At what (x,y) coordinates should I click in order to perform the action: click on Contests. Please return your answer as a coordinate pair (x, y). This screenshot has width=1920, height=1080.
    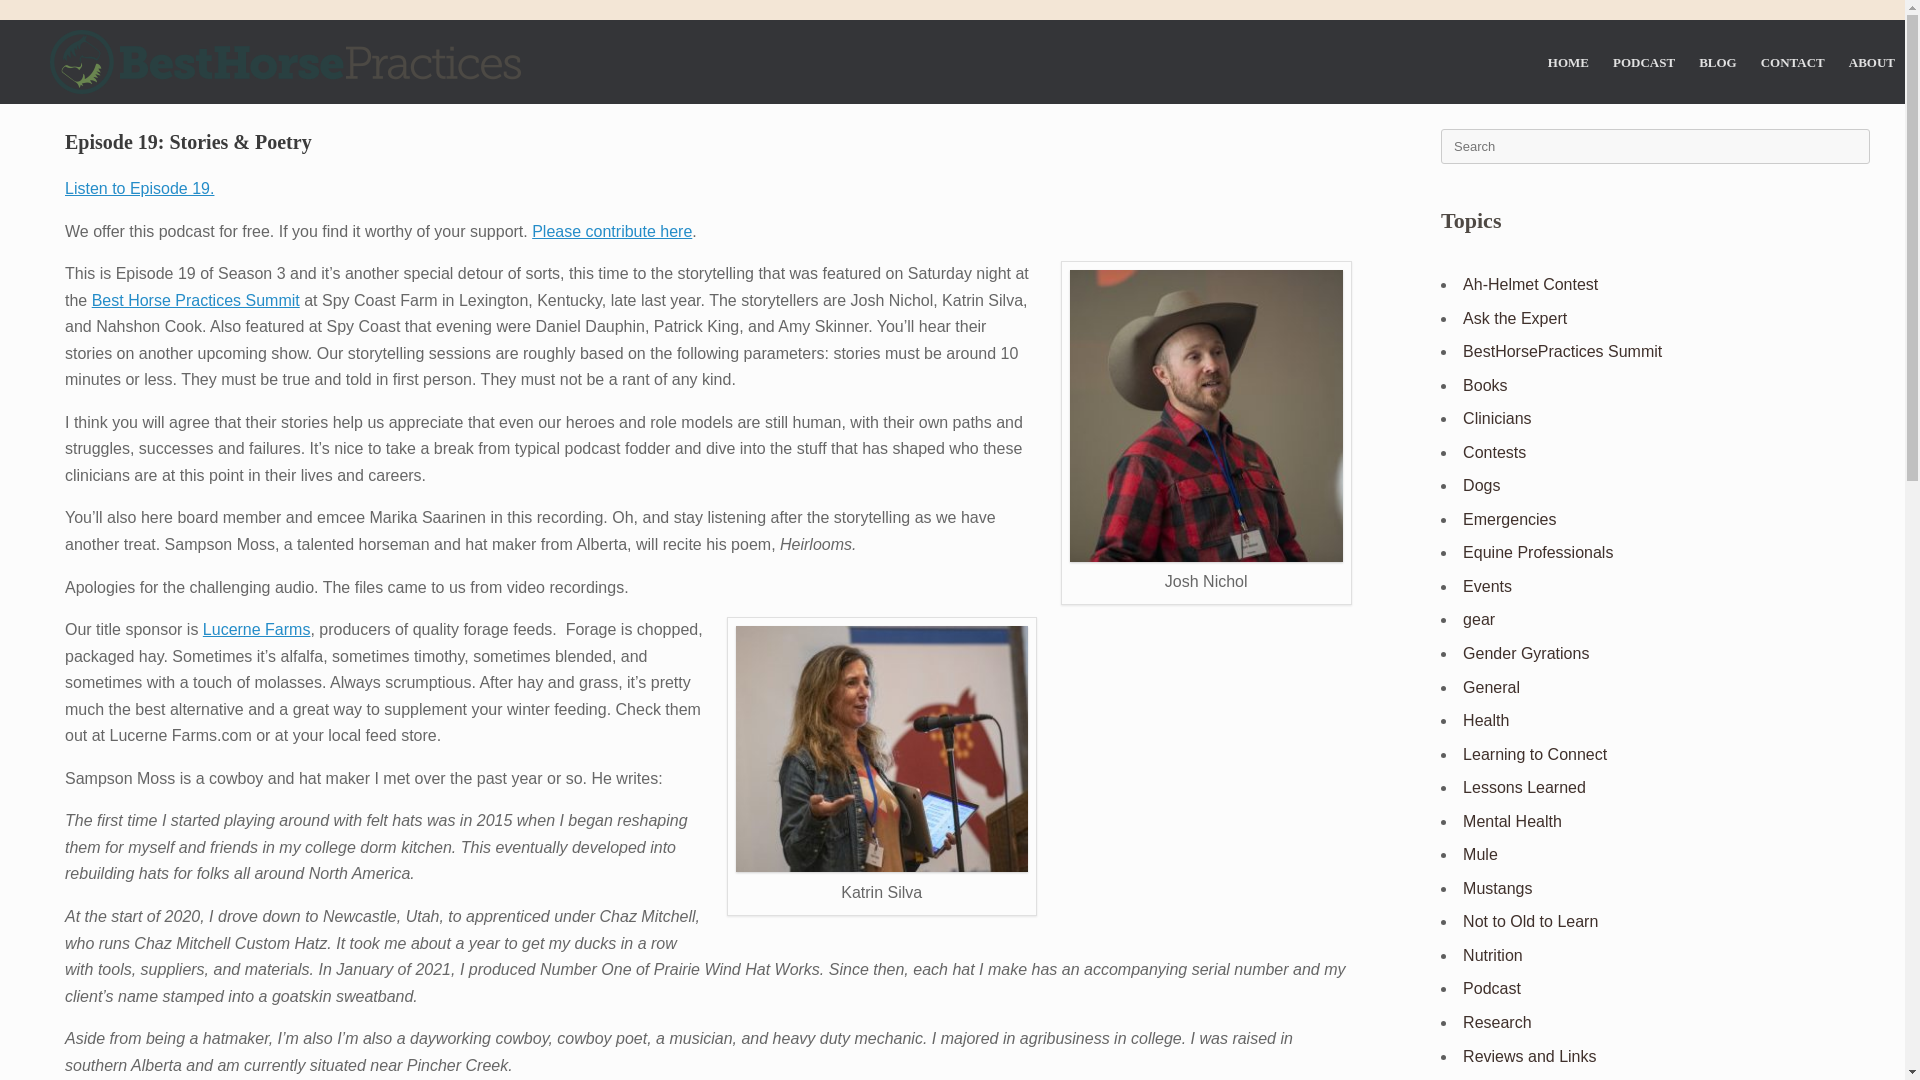
    Looking at the image, I should click on (1494, 452).